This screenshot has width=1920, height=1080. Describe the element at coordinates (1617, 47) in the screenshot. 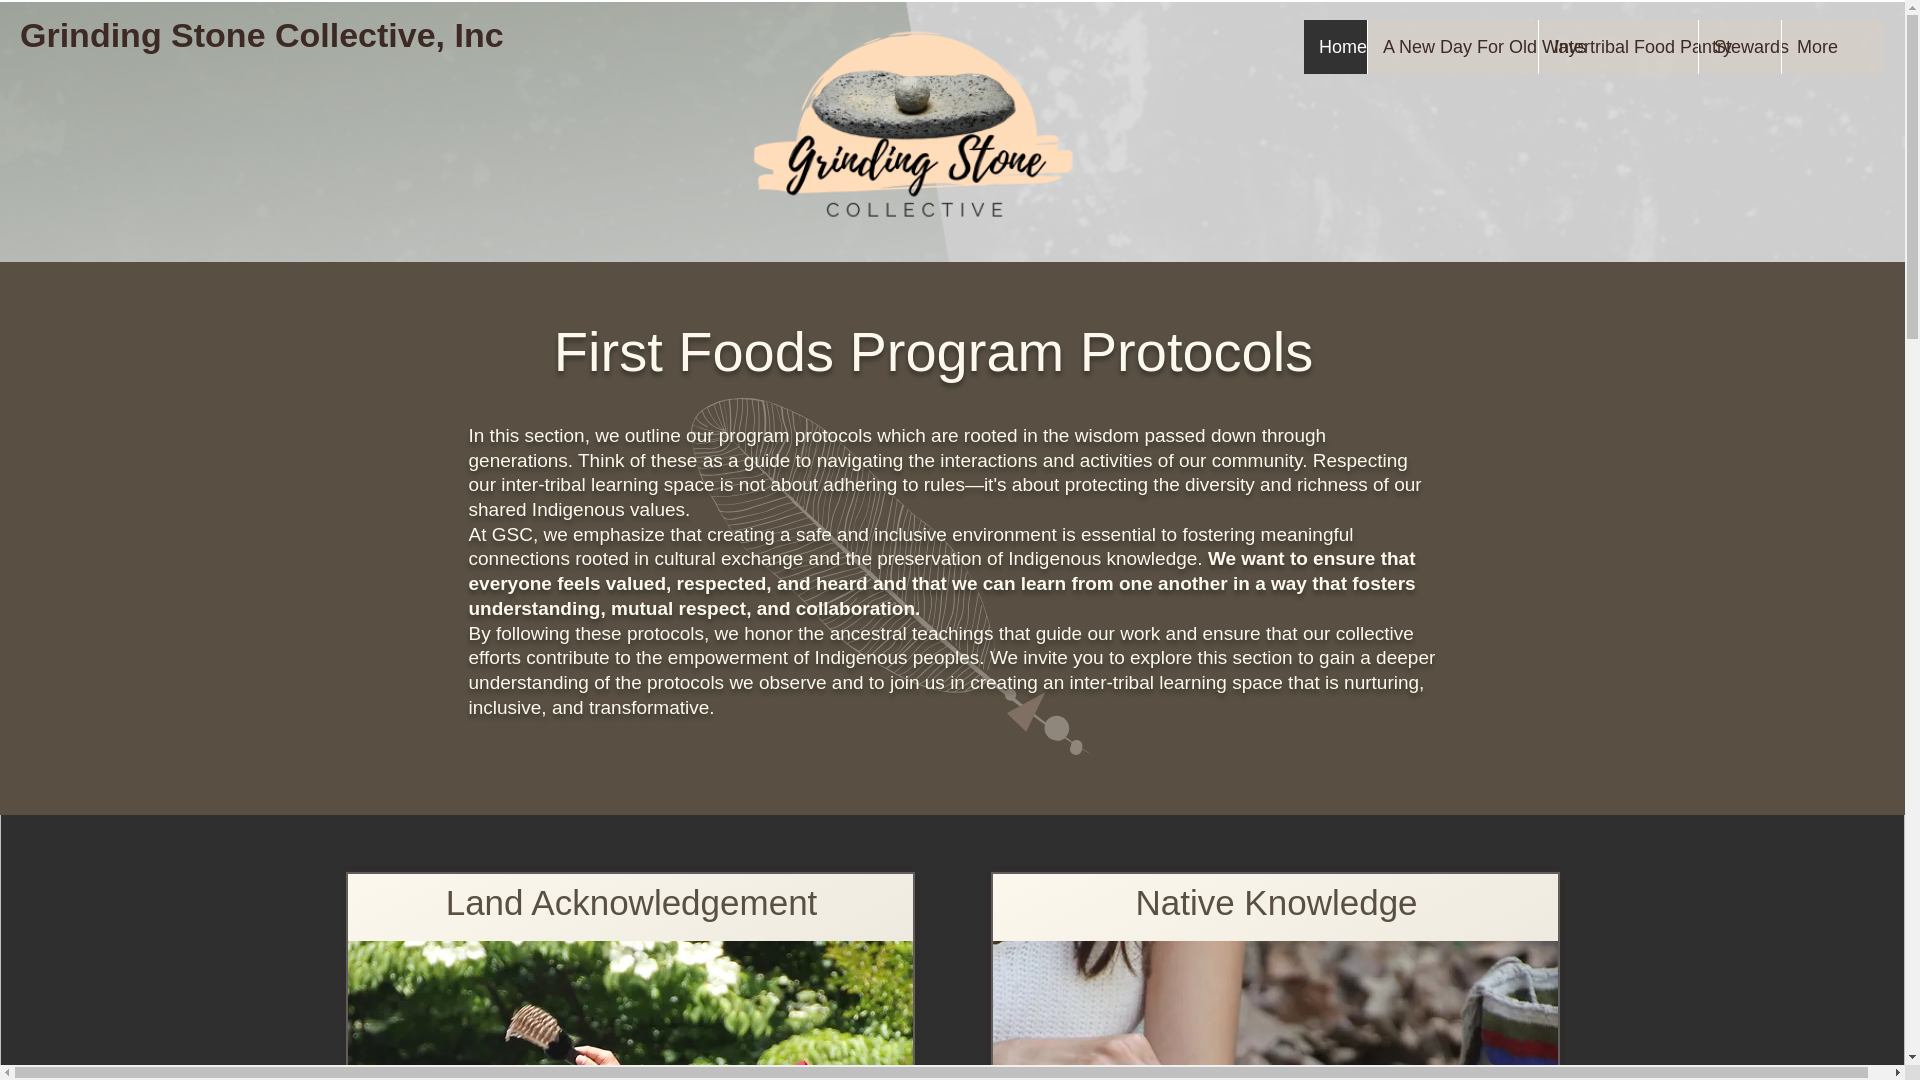

I see `Intertribal Food Pantry` at that location.